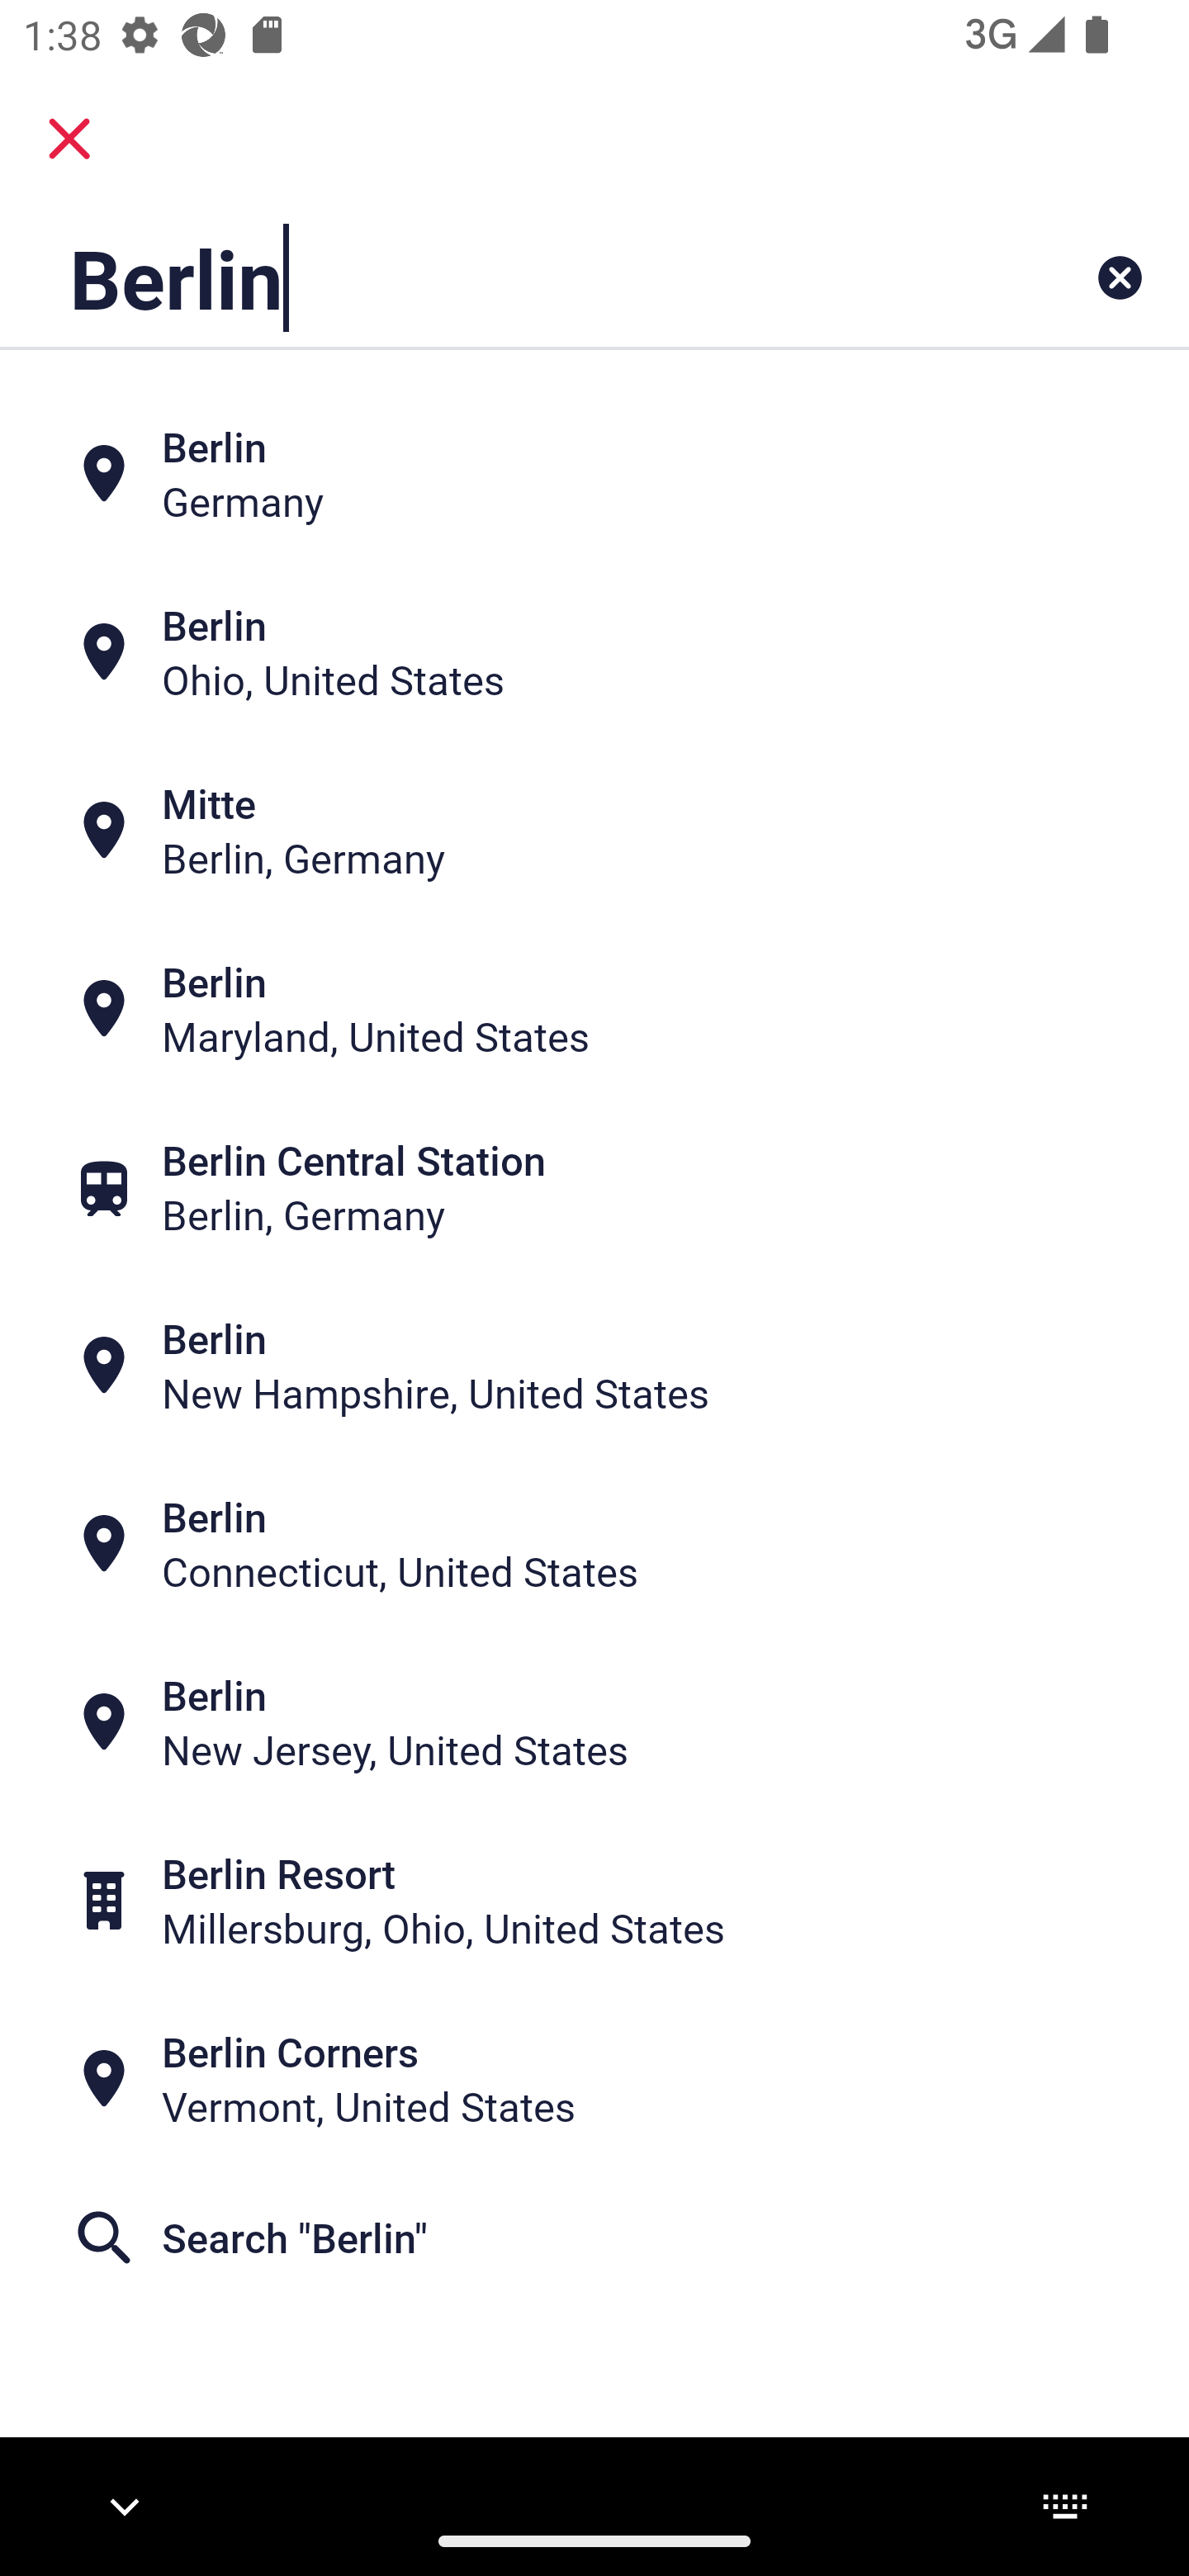 The height and width of the screenshot is (2576, 1189). What do you see at coordinates (594, 1899) in the screenshot?
I see `Berlin Resort Millersburg, Ohio, United States` at bounding box center [594, 1899].